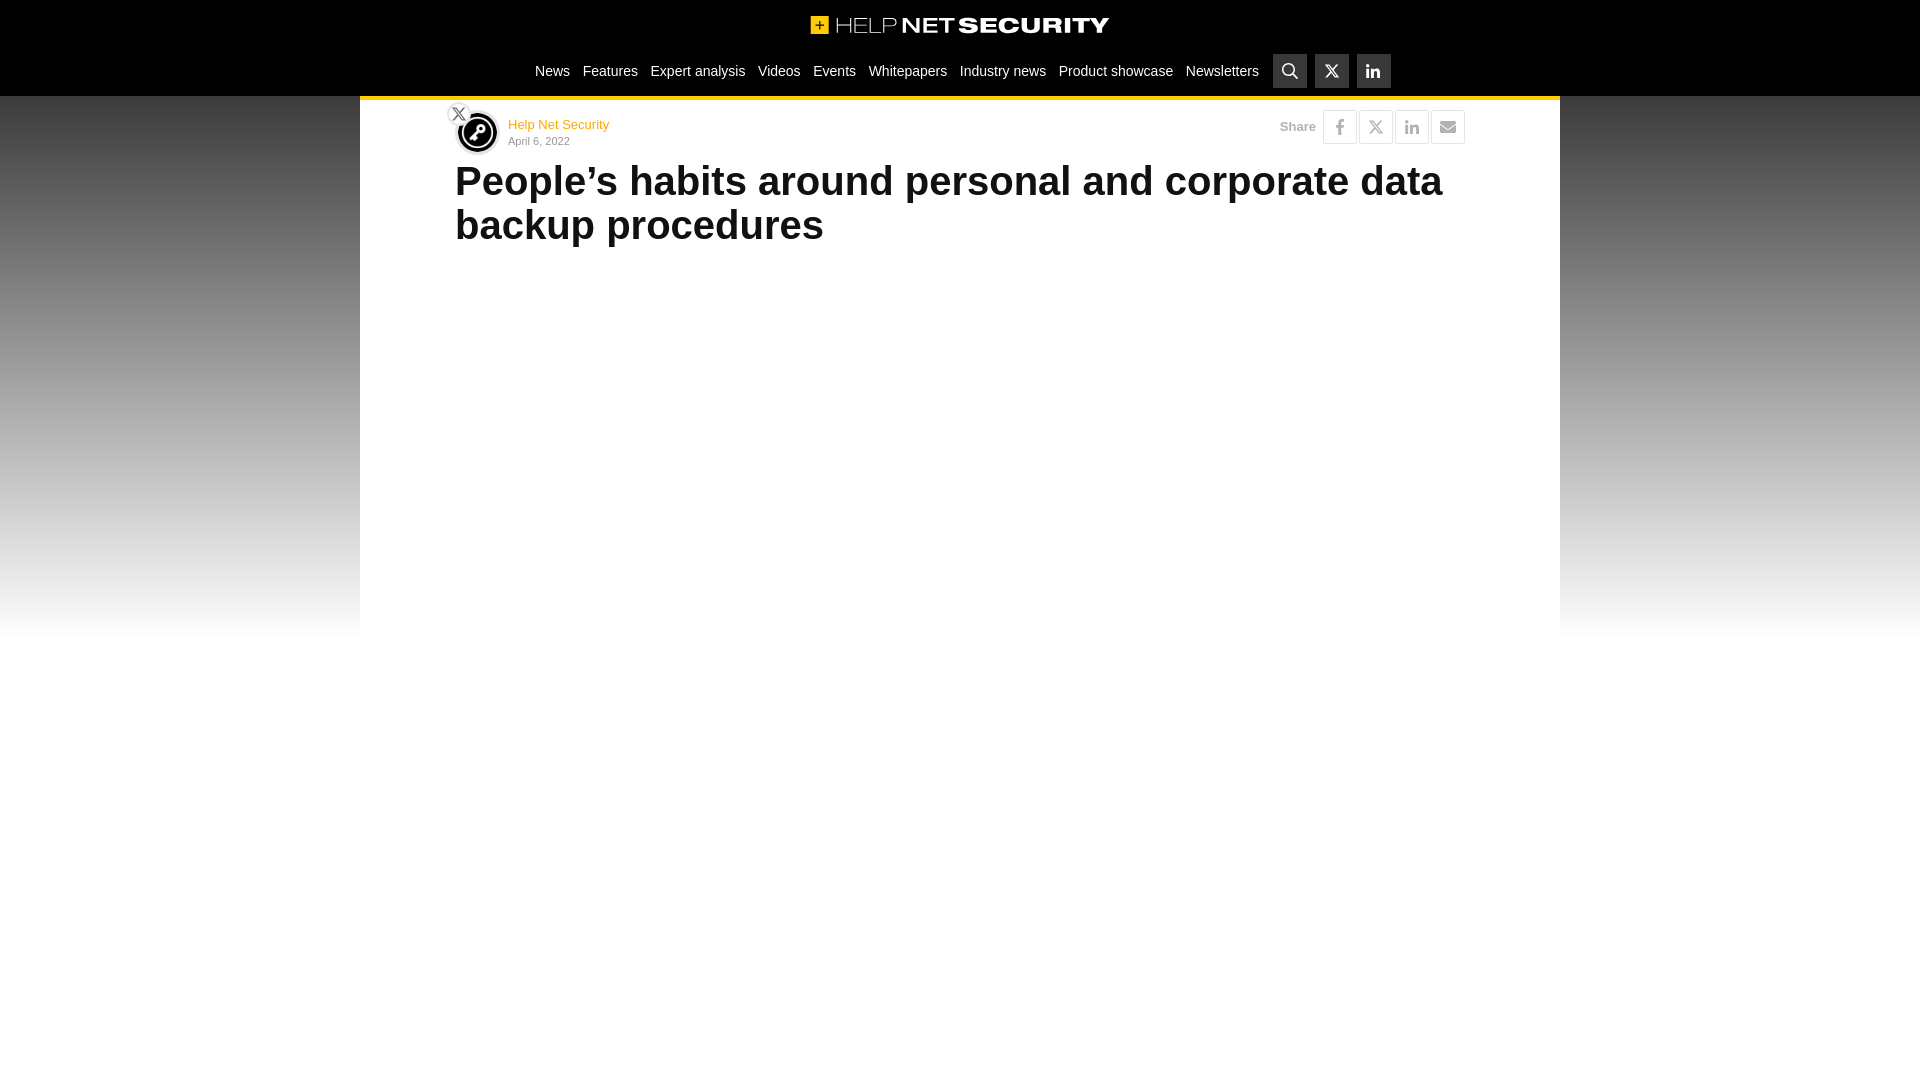 The width and height of the screenshot is (1920, 1080). What do you see at coordinates (558, 124) in the screenshot?
I see `Help Net Security` at bounding box center [558, 124].